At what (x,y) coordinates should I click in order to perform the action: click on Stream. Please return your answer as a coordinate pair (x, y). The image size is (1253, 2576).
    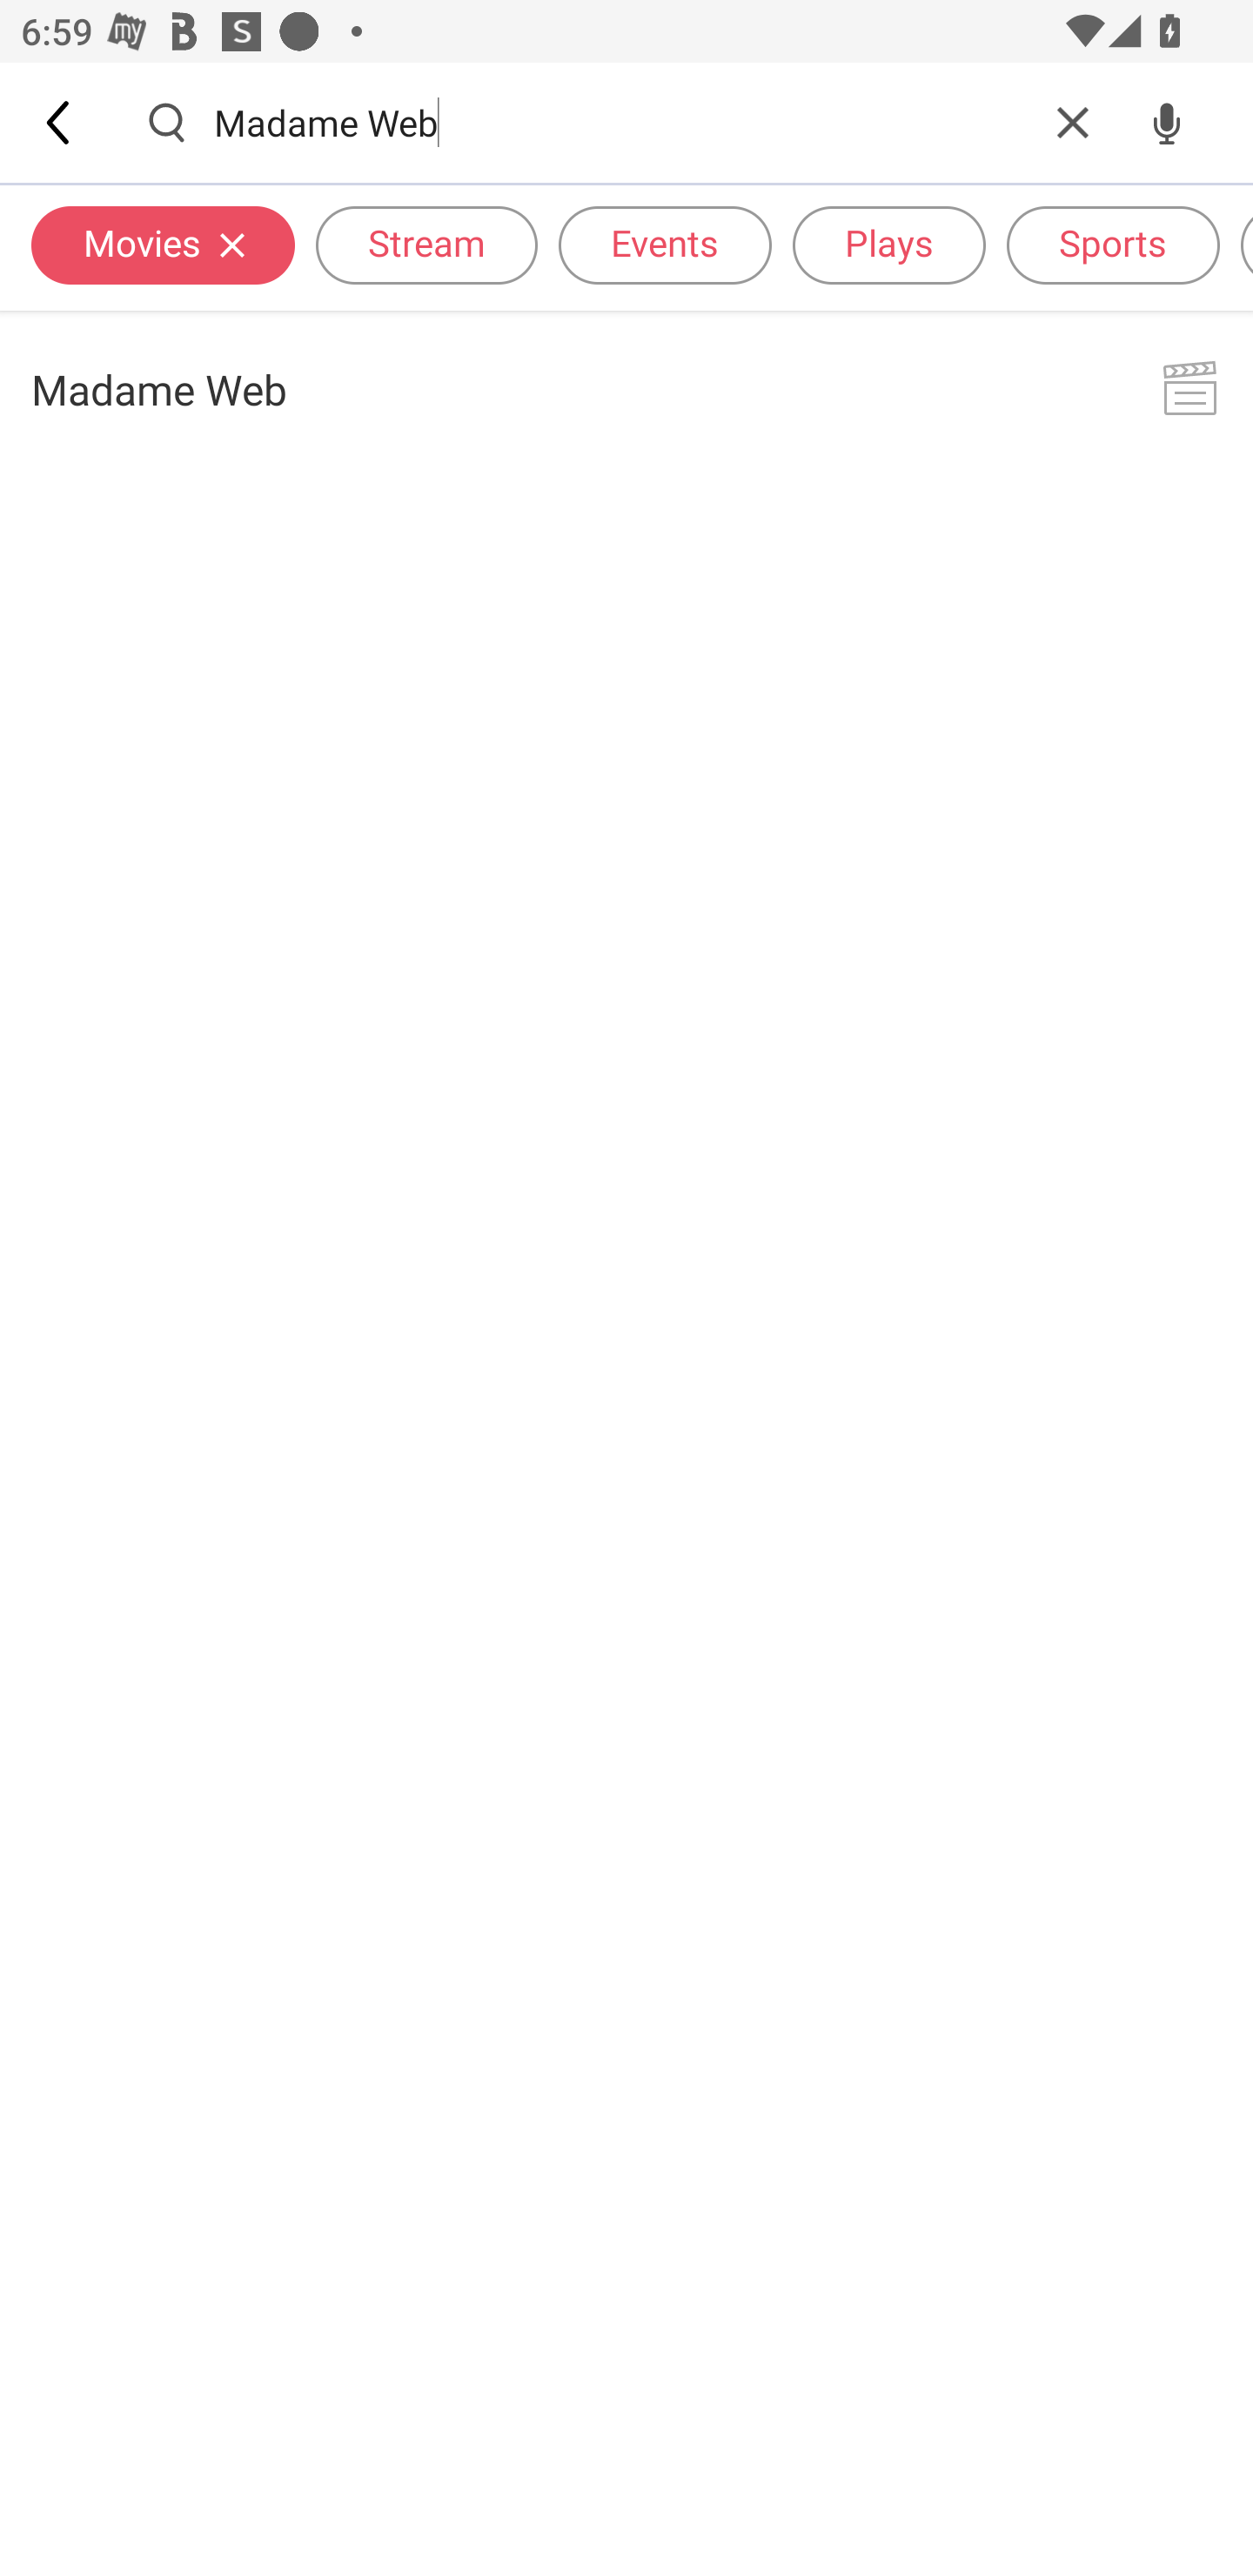
    Looking at the image, I should click on (426, 244).